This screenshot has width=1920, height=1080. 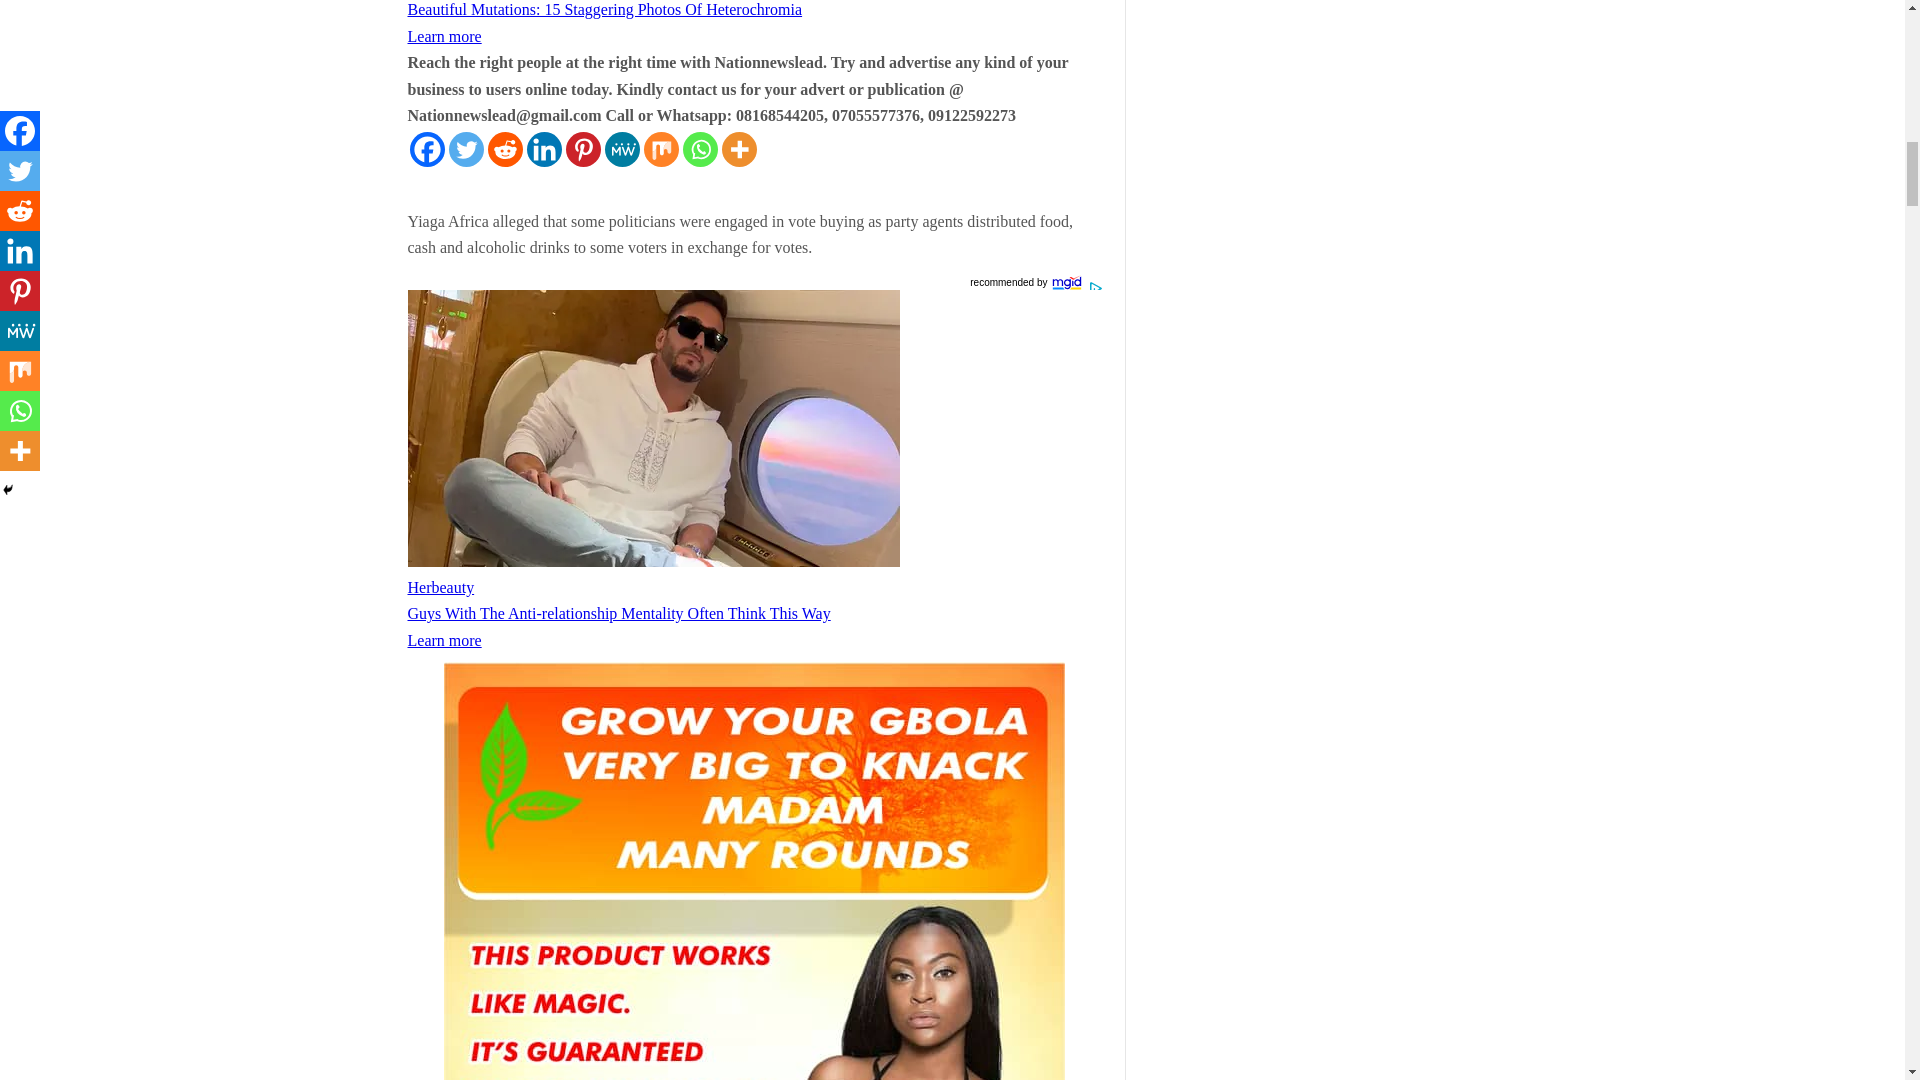 What do you see at coordinates (543, 149) in the screenshot?
I see `Linkedin` at bounding box center [543, 149].